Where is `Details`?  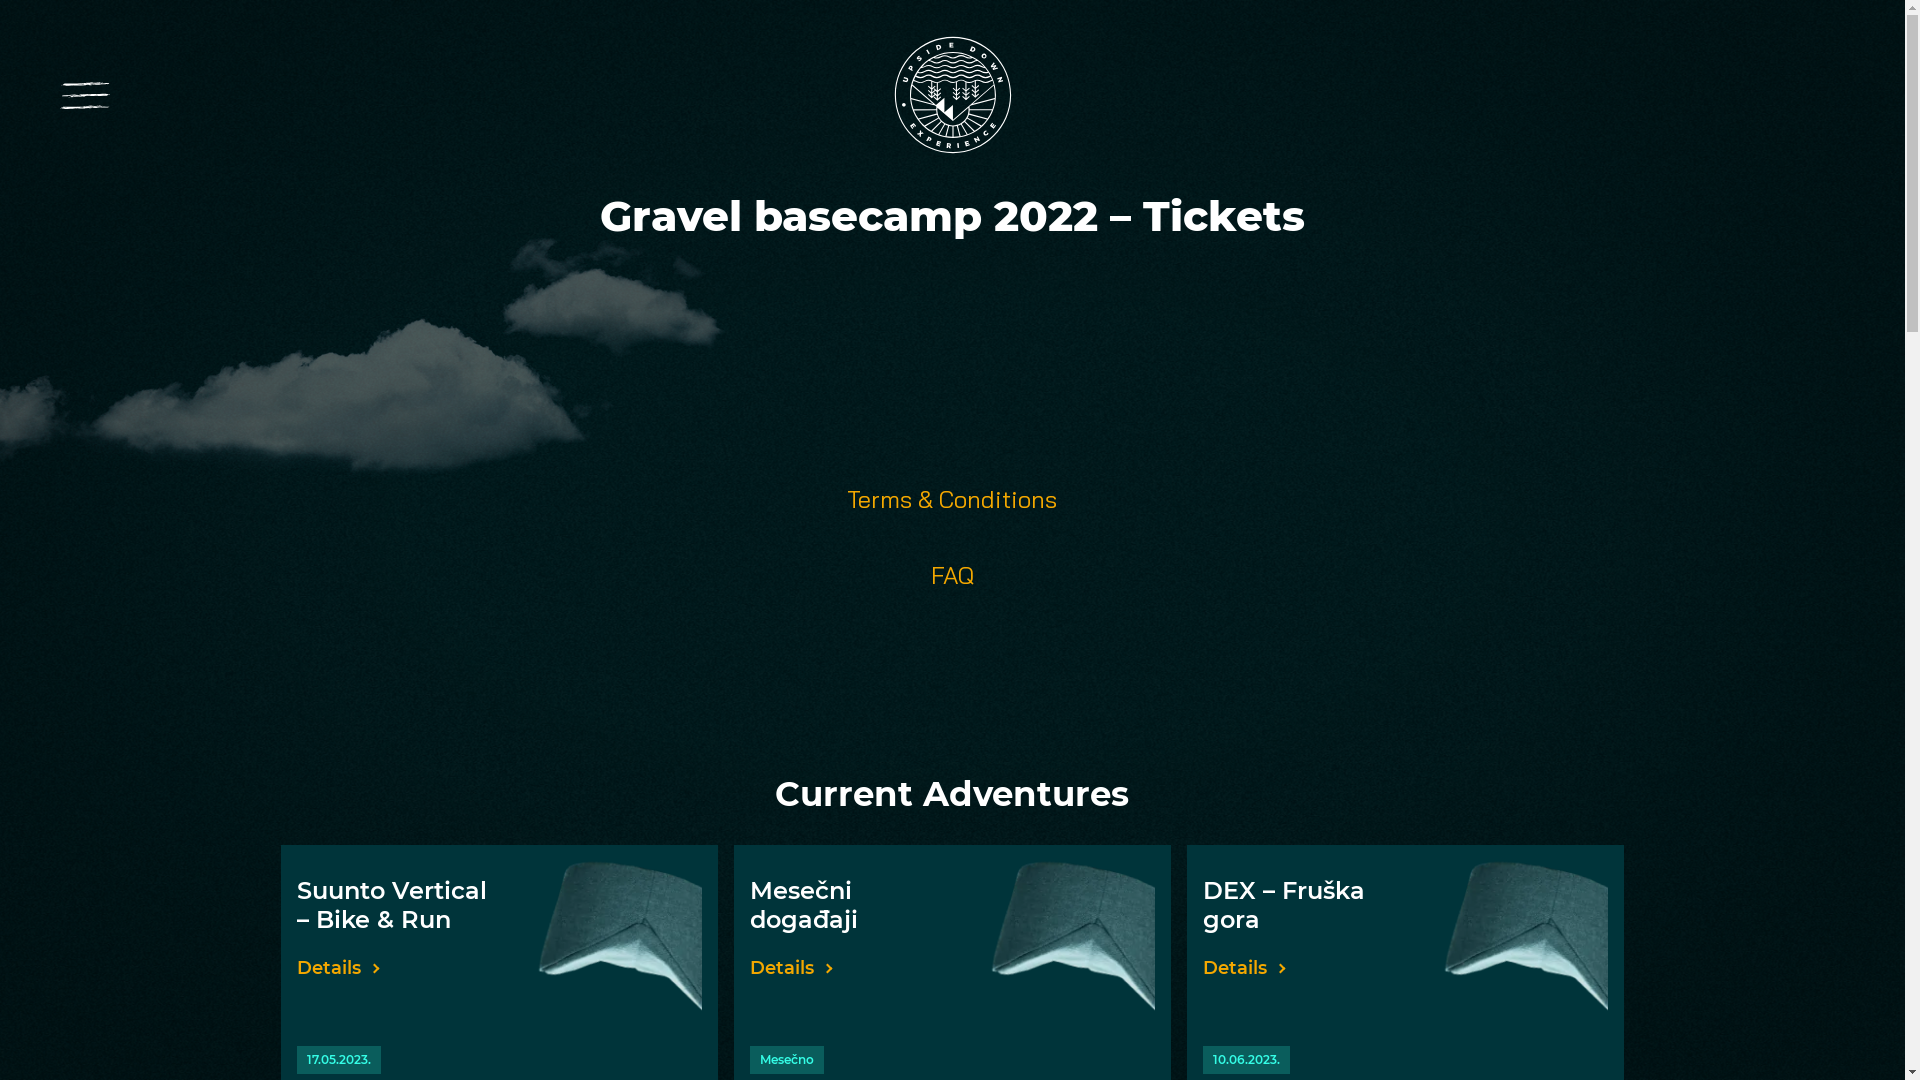 Details is located at coordinates (339, 968).